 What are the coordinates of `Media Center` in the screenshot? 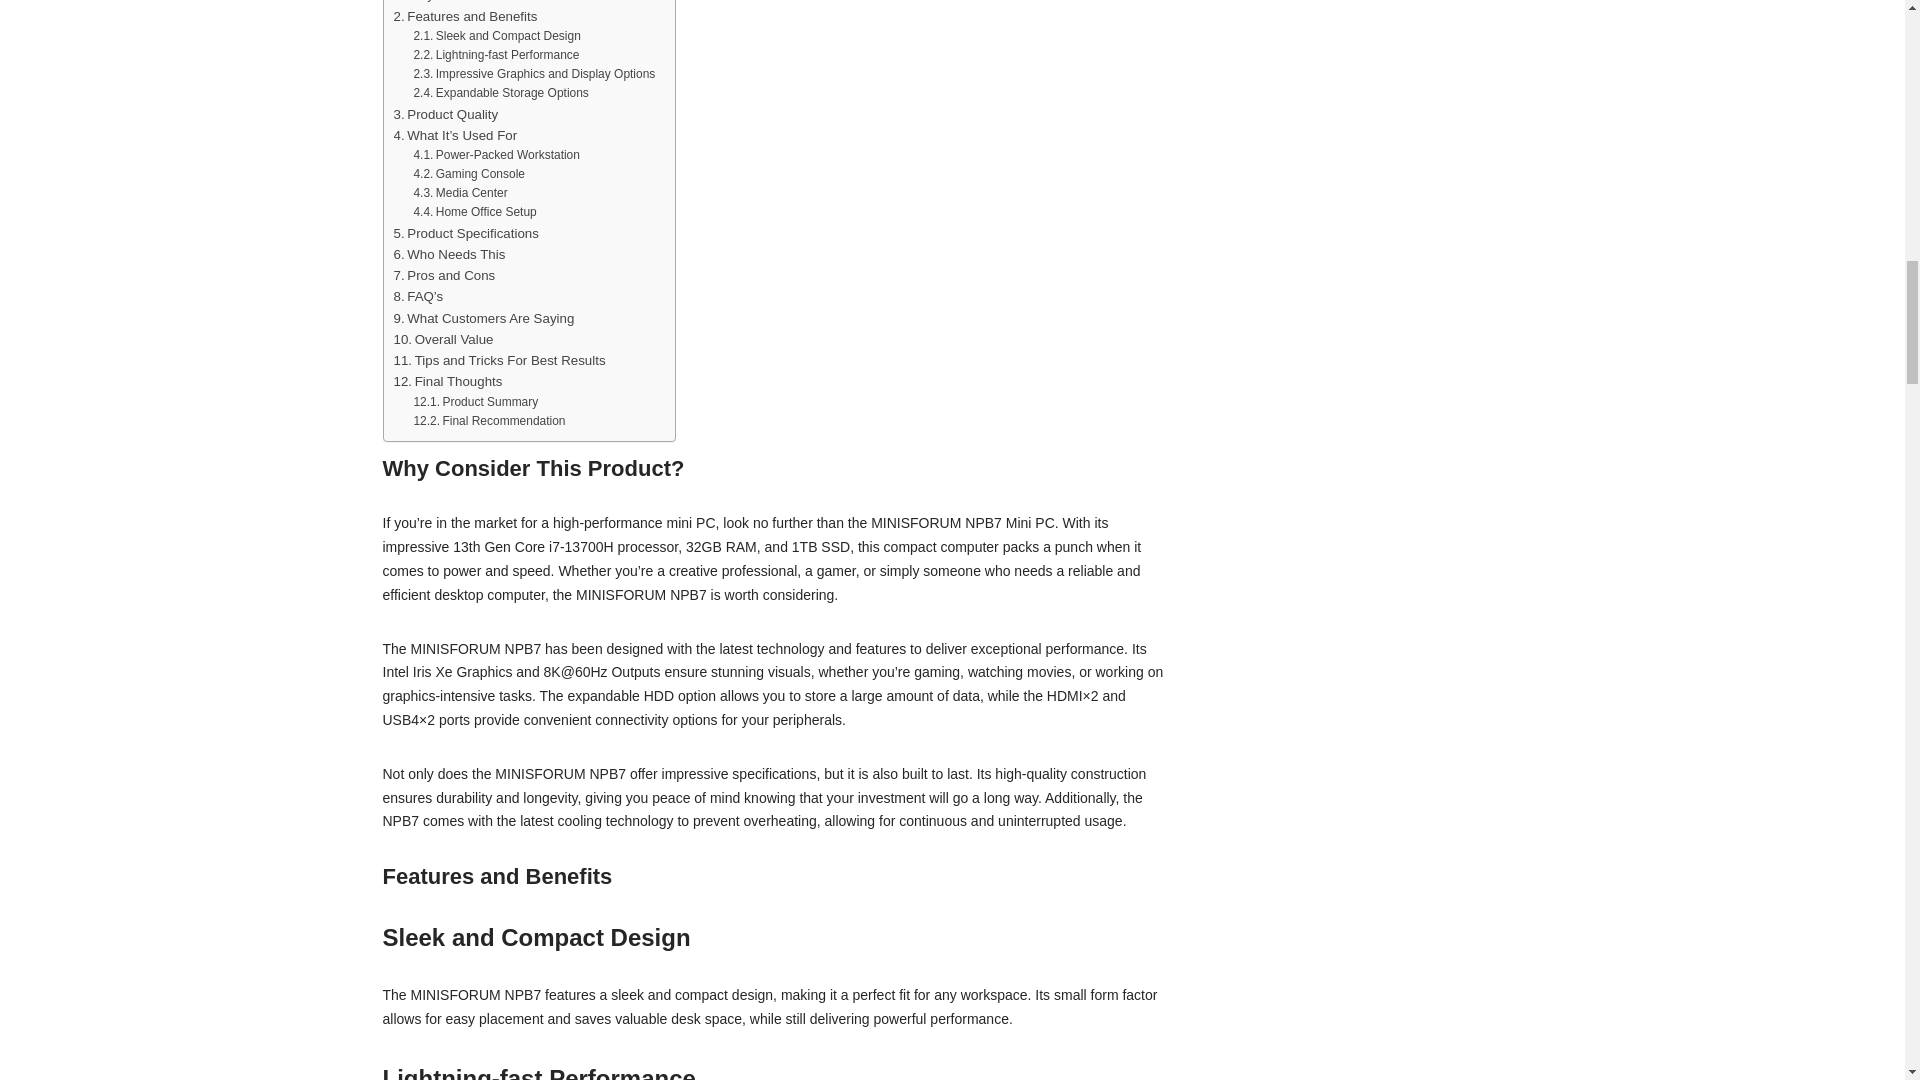 It's located at (459, 193).